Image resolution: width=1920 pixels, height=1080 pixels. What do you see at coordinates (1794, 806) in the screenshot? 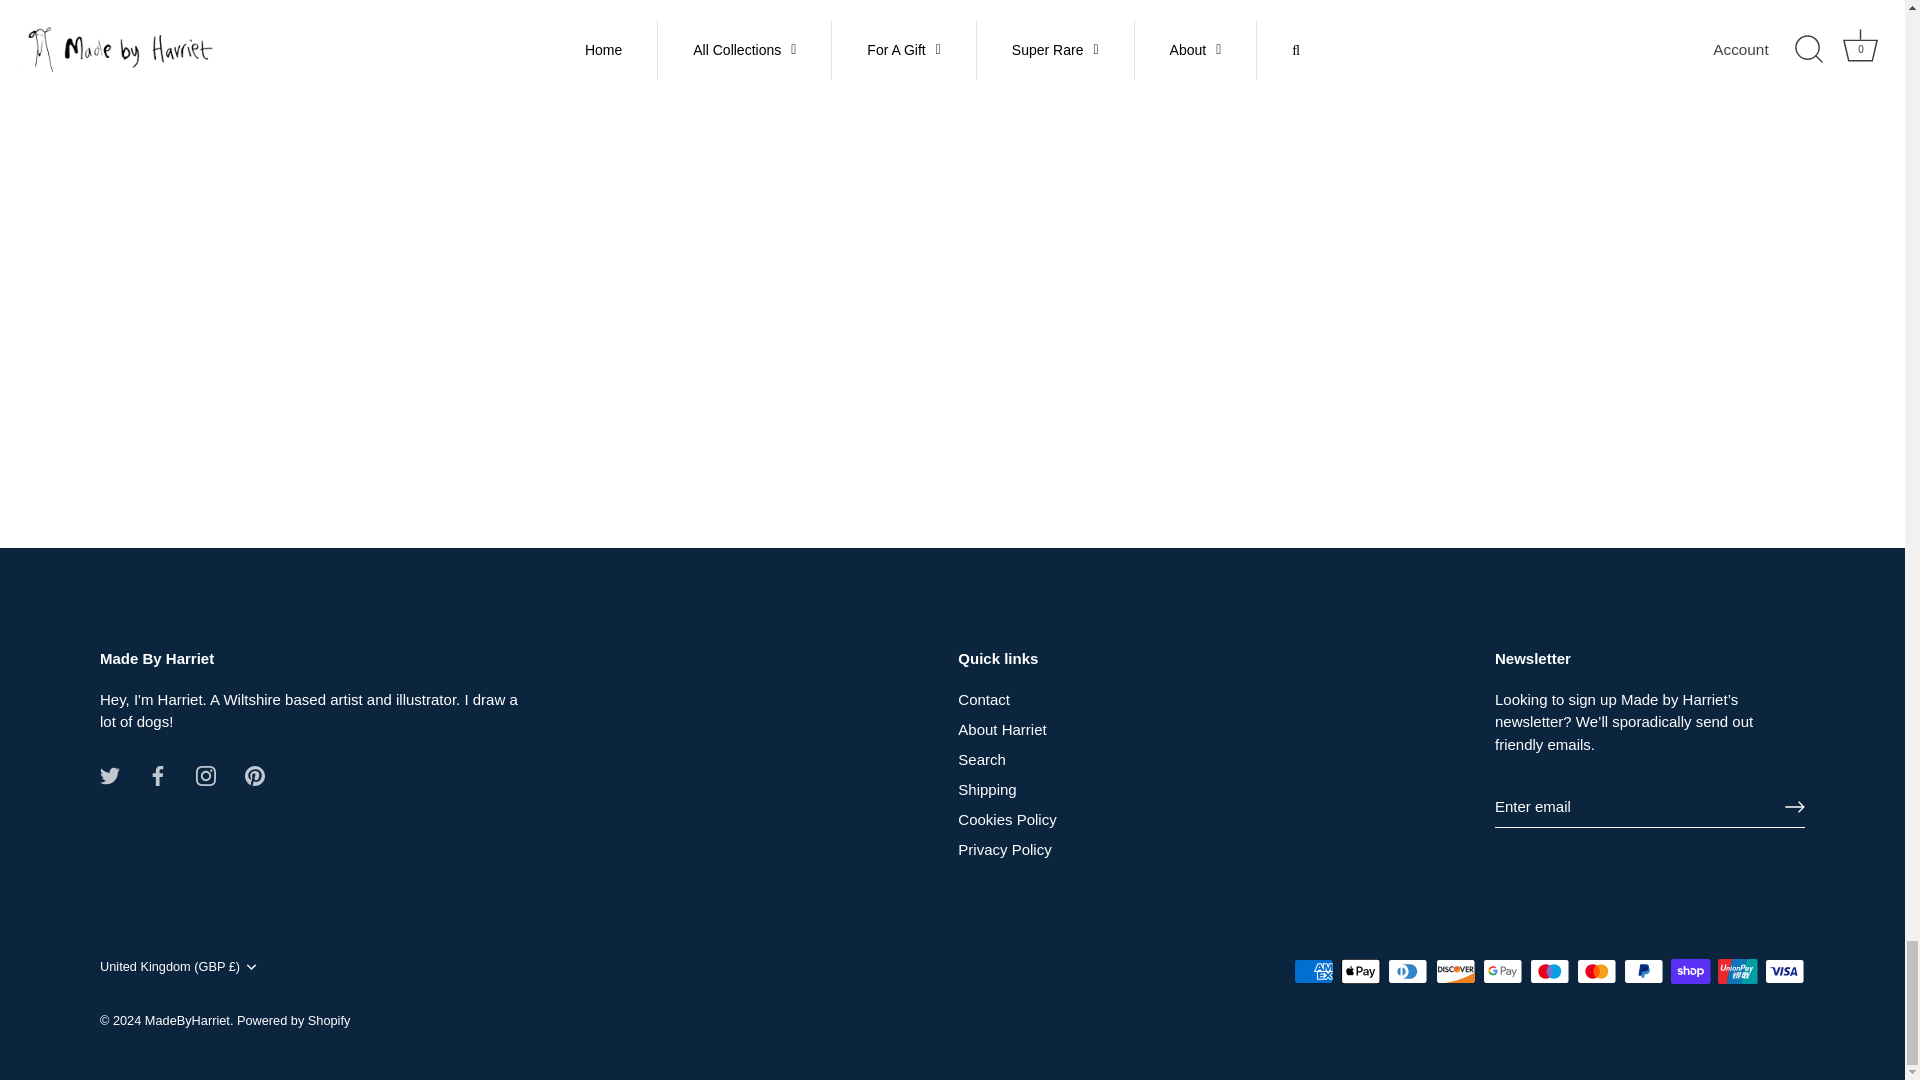
I see `RIGHT ARROW LONG` at bounding box center [1794, 806].